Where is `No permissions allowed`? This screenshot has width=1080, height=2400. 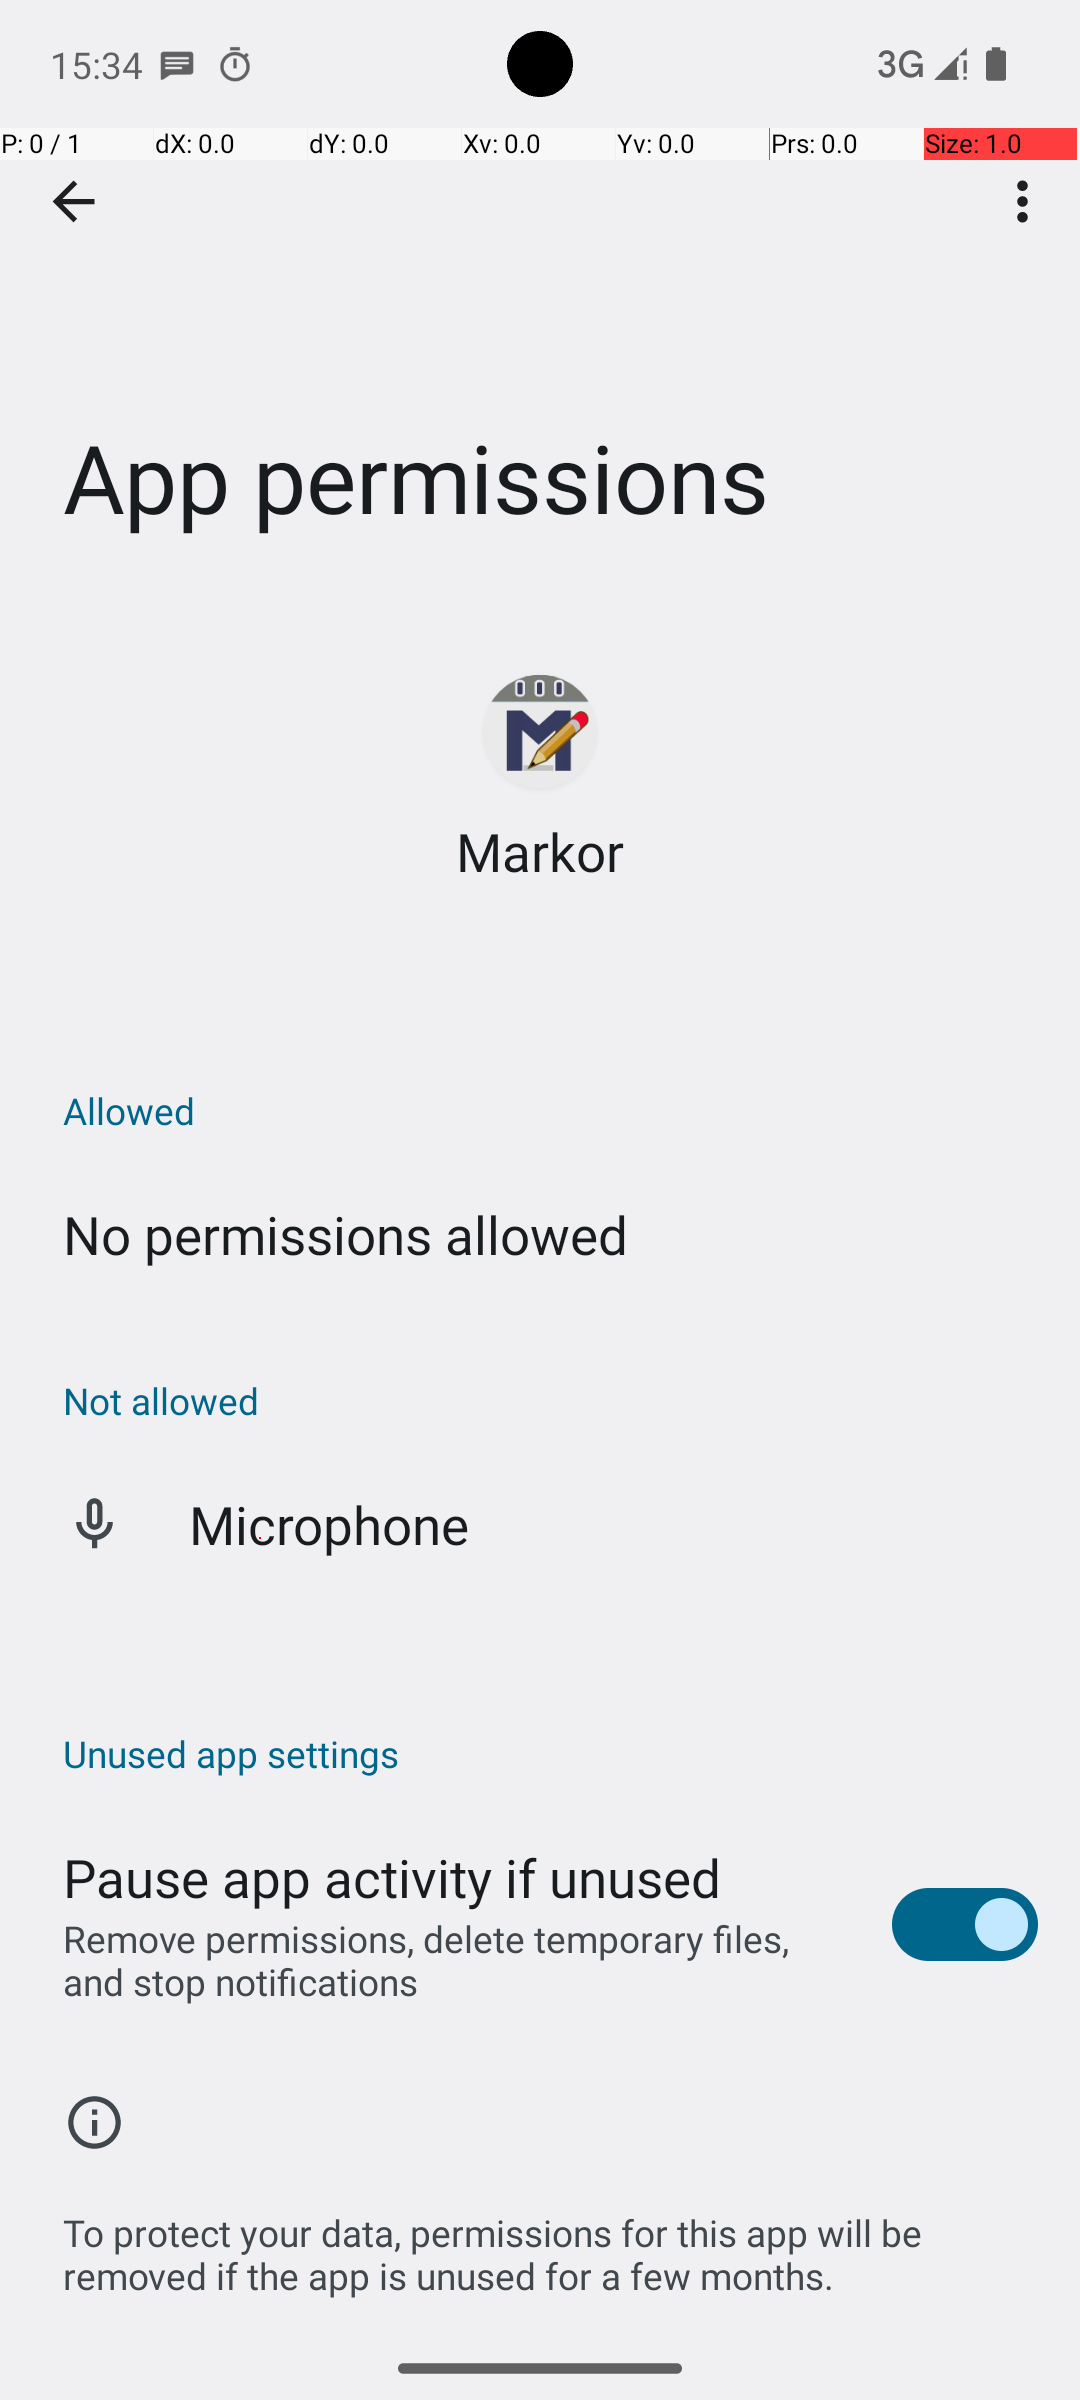 No permissions allowed is located at coordinates (346, 1234).